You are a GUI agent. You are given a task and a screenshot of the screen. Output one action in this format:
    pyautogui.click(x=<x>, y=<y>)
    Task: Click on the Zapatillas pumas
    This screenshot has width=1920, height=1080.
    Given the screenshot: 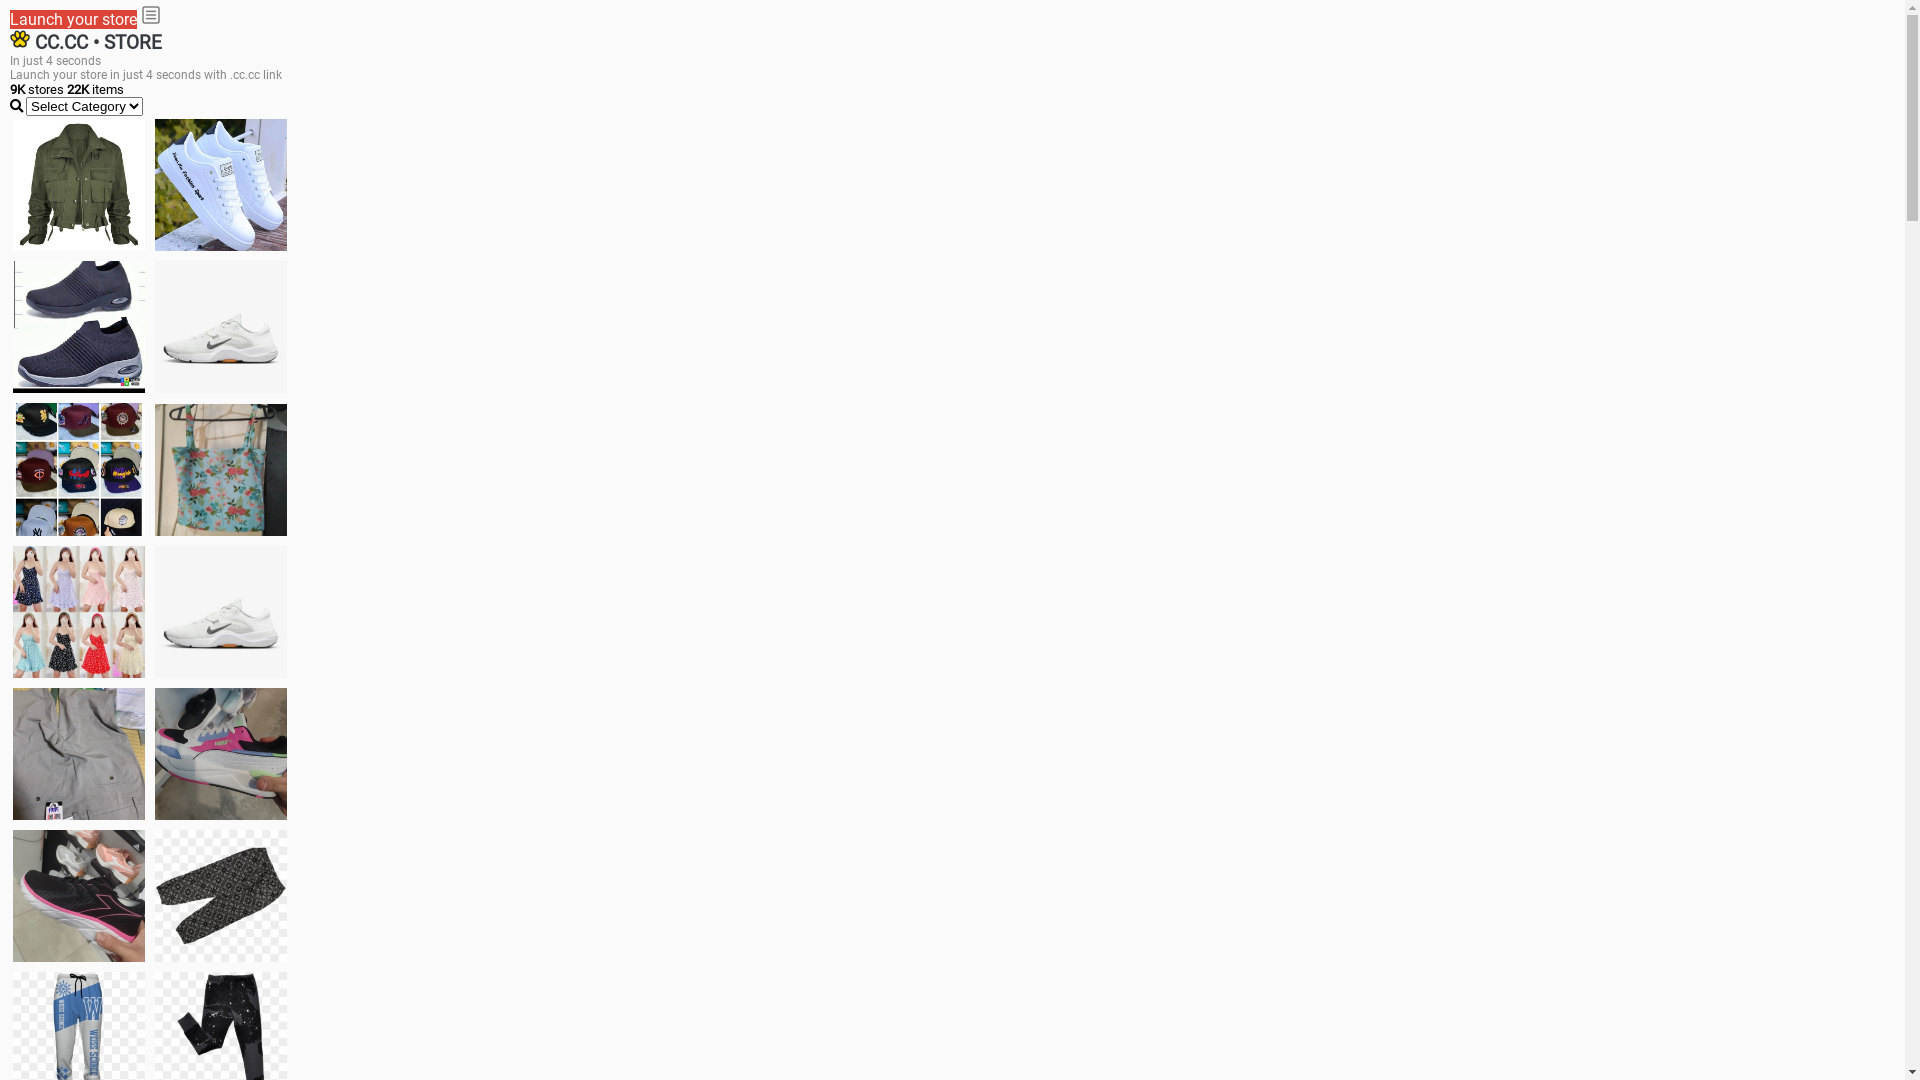 What is the action you would take?
    pyautogui.click(x=221, y=754)
    